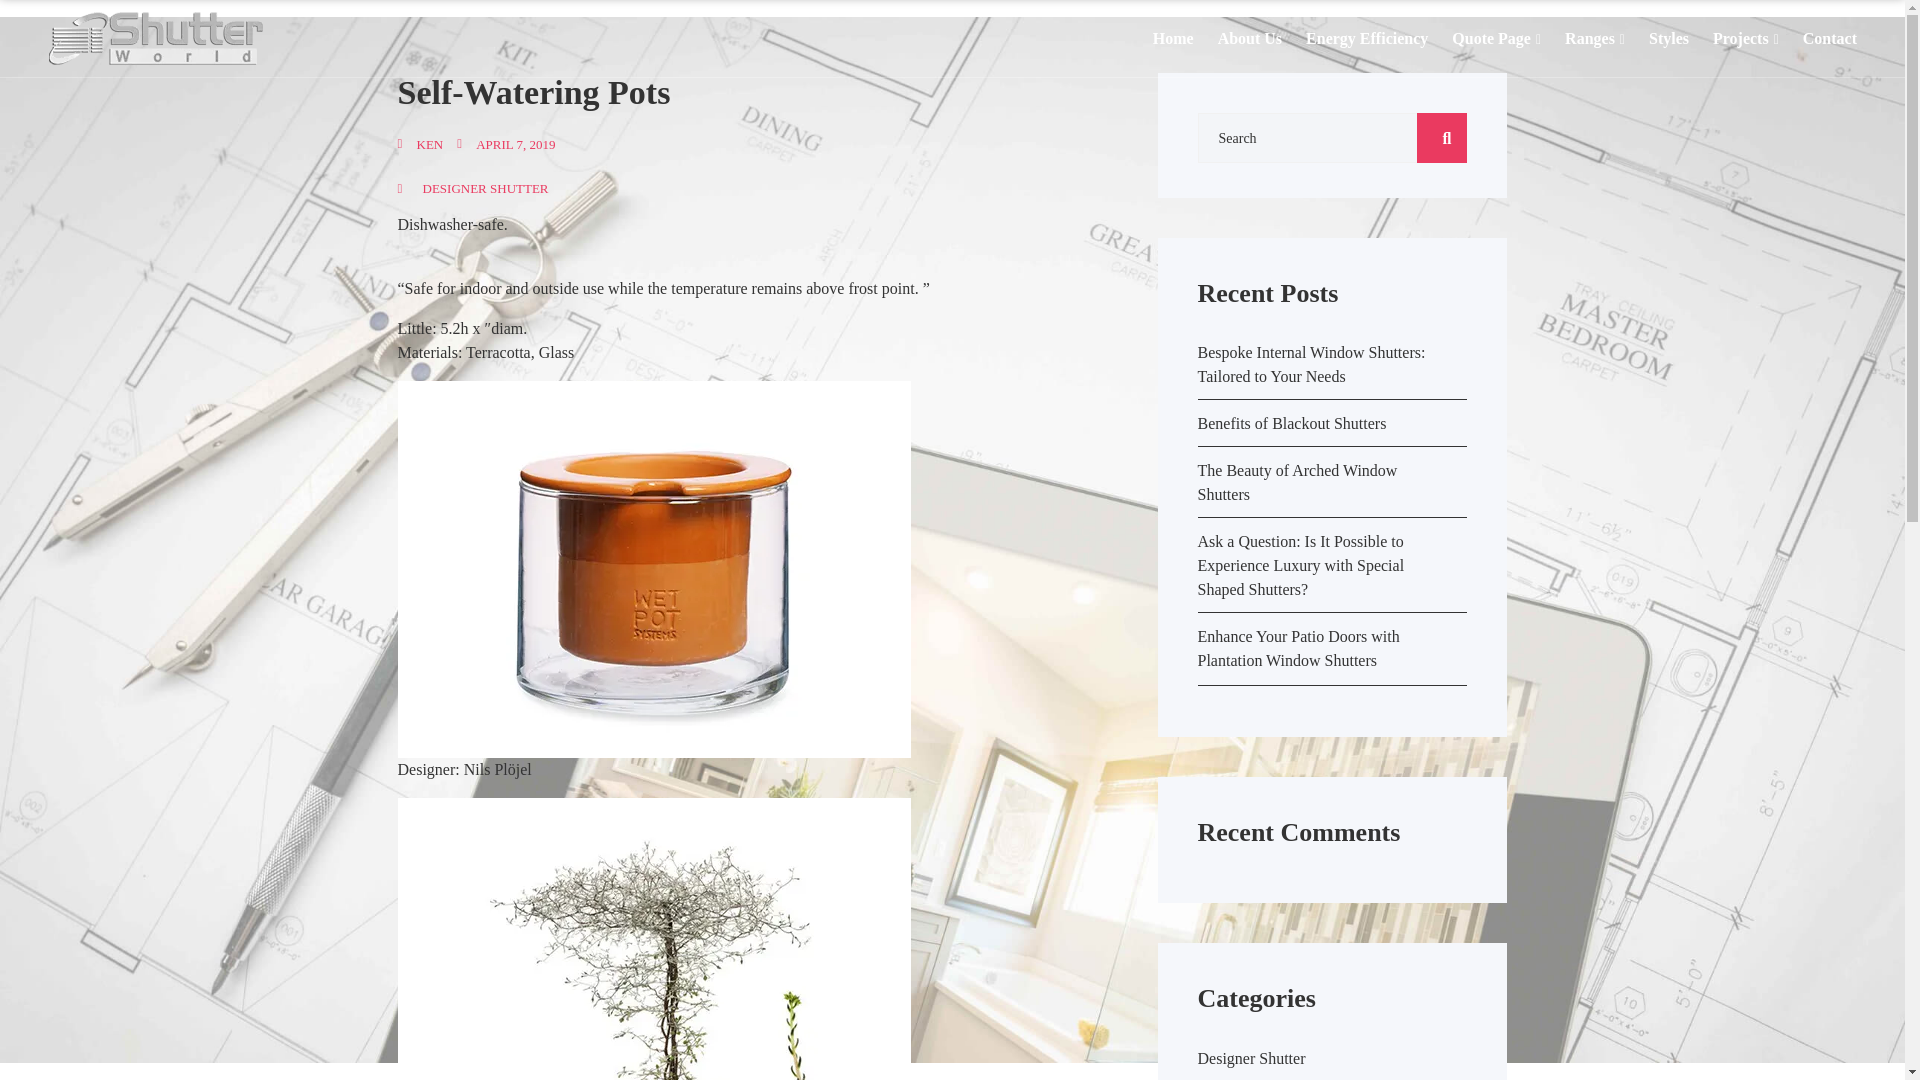 This screenshot has height=1080, width=1920. What do you see at coordinates (1564, 176) in the screenshot?
I see `Brochure Request` at bounding box center [1564, 176].